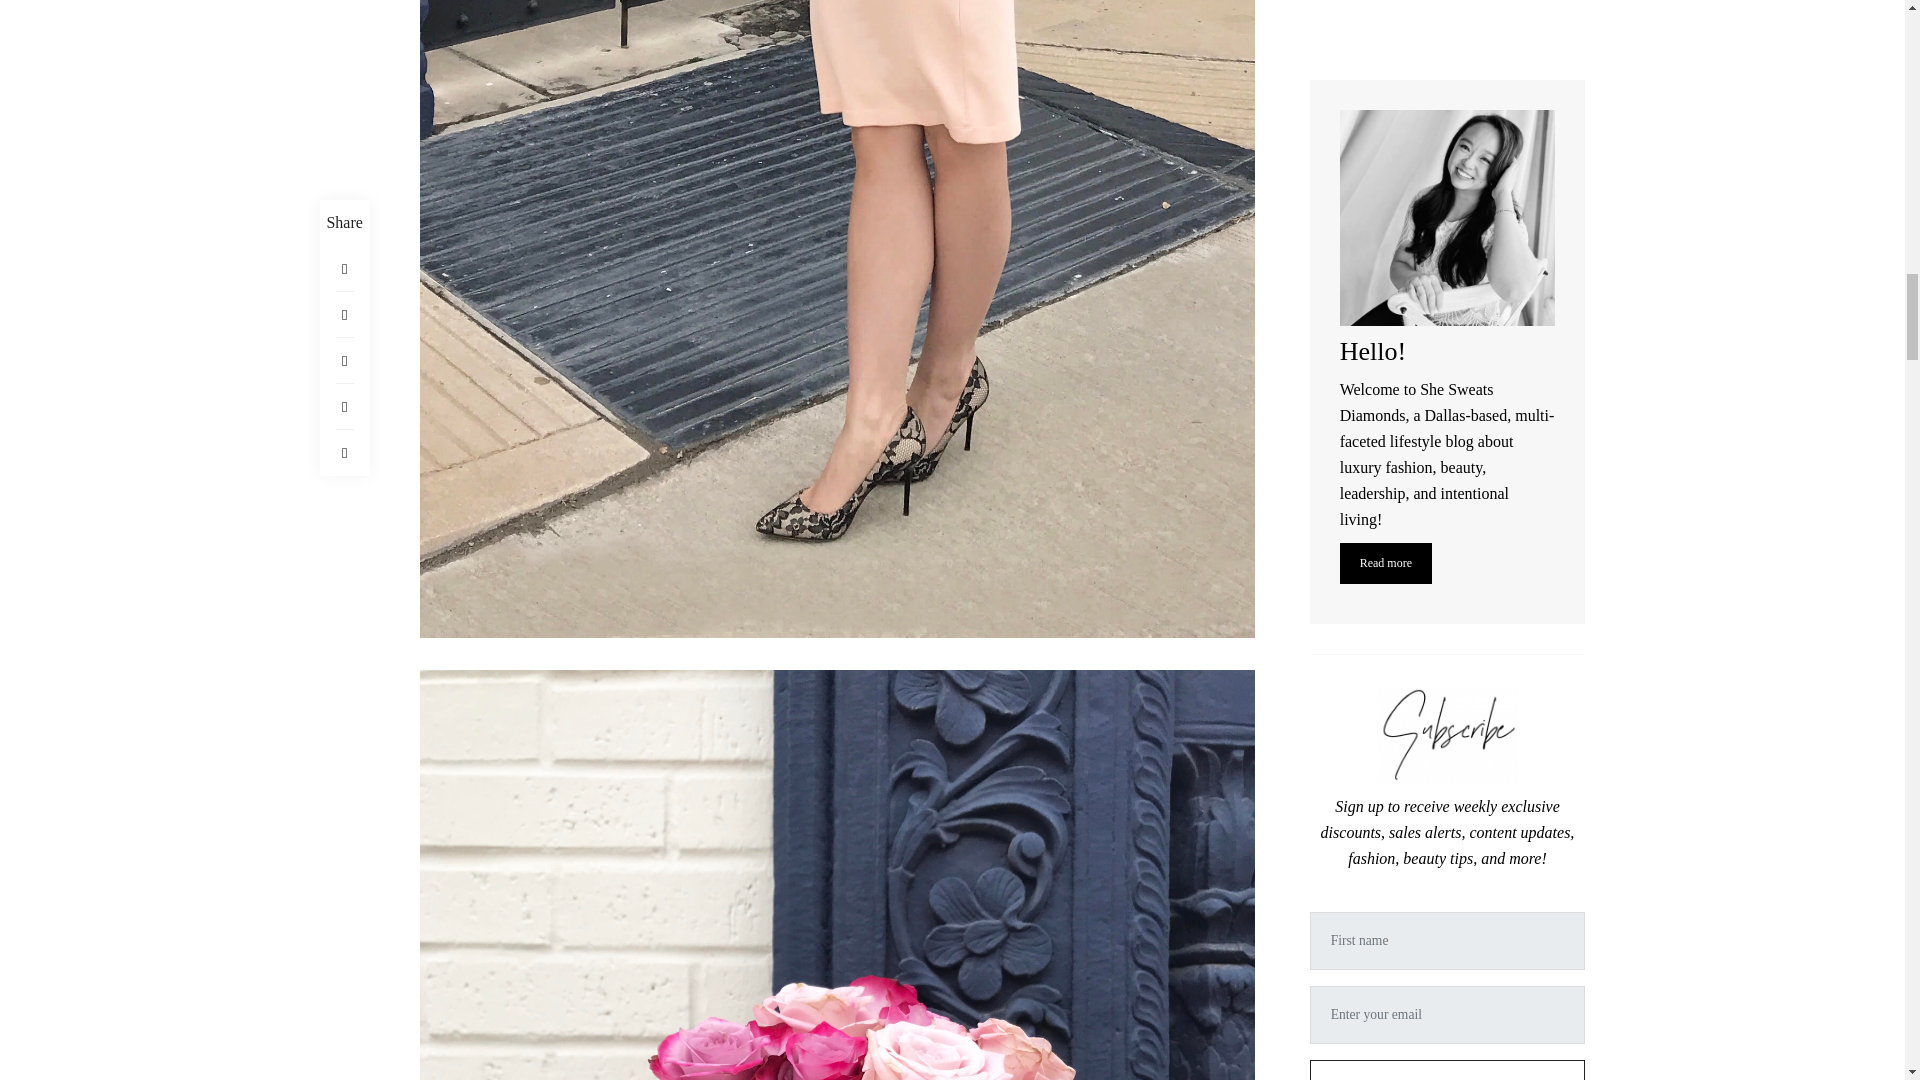 Image resolution: width=1920 pixels, height=1080 pixels. I want to click on How I Deal With My Stress and Anxiety, so click(1502, 1014).